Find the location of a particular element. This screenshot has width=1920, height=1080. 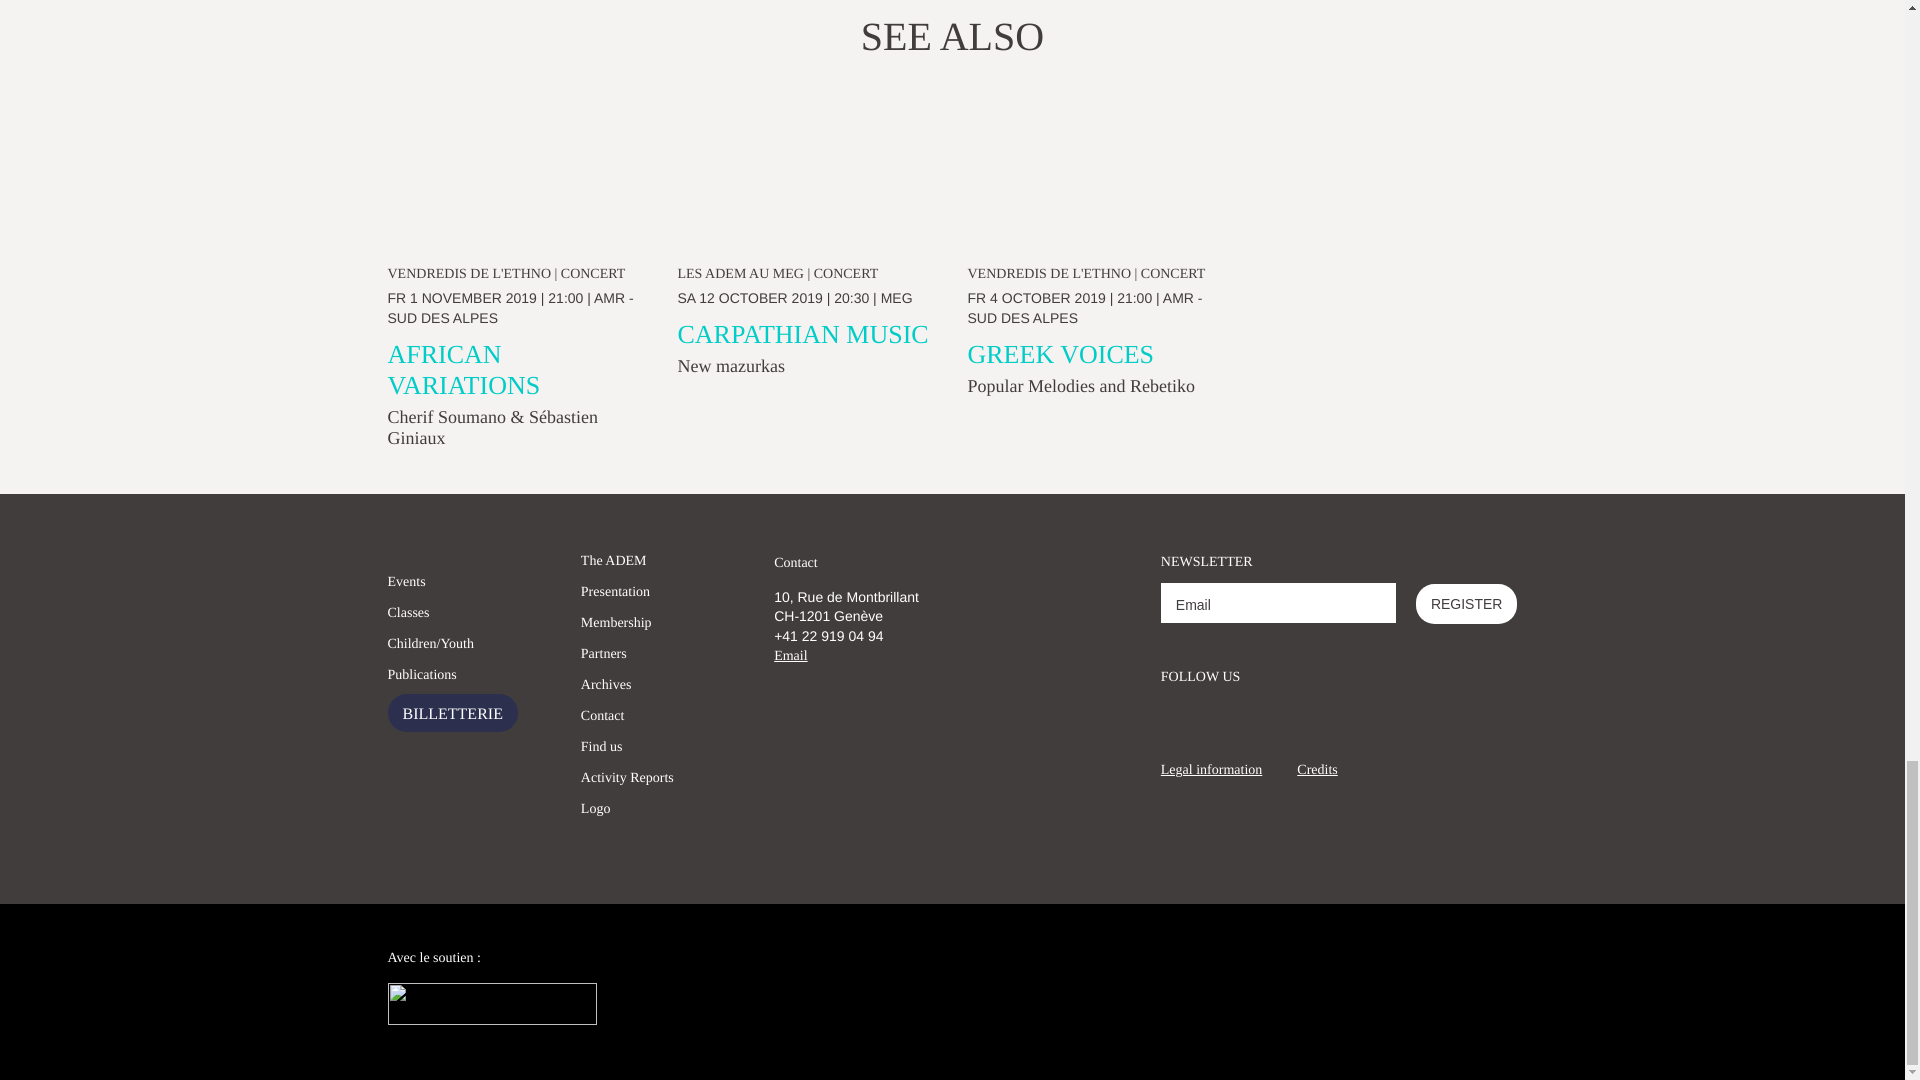

Presentation is located at coordinates (616, 598).